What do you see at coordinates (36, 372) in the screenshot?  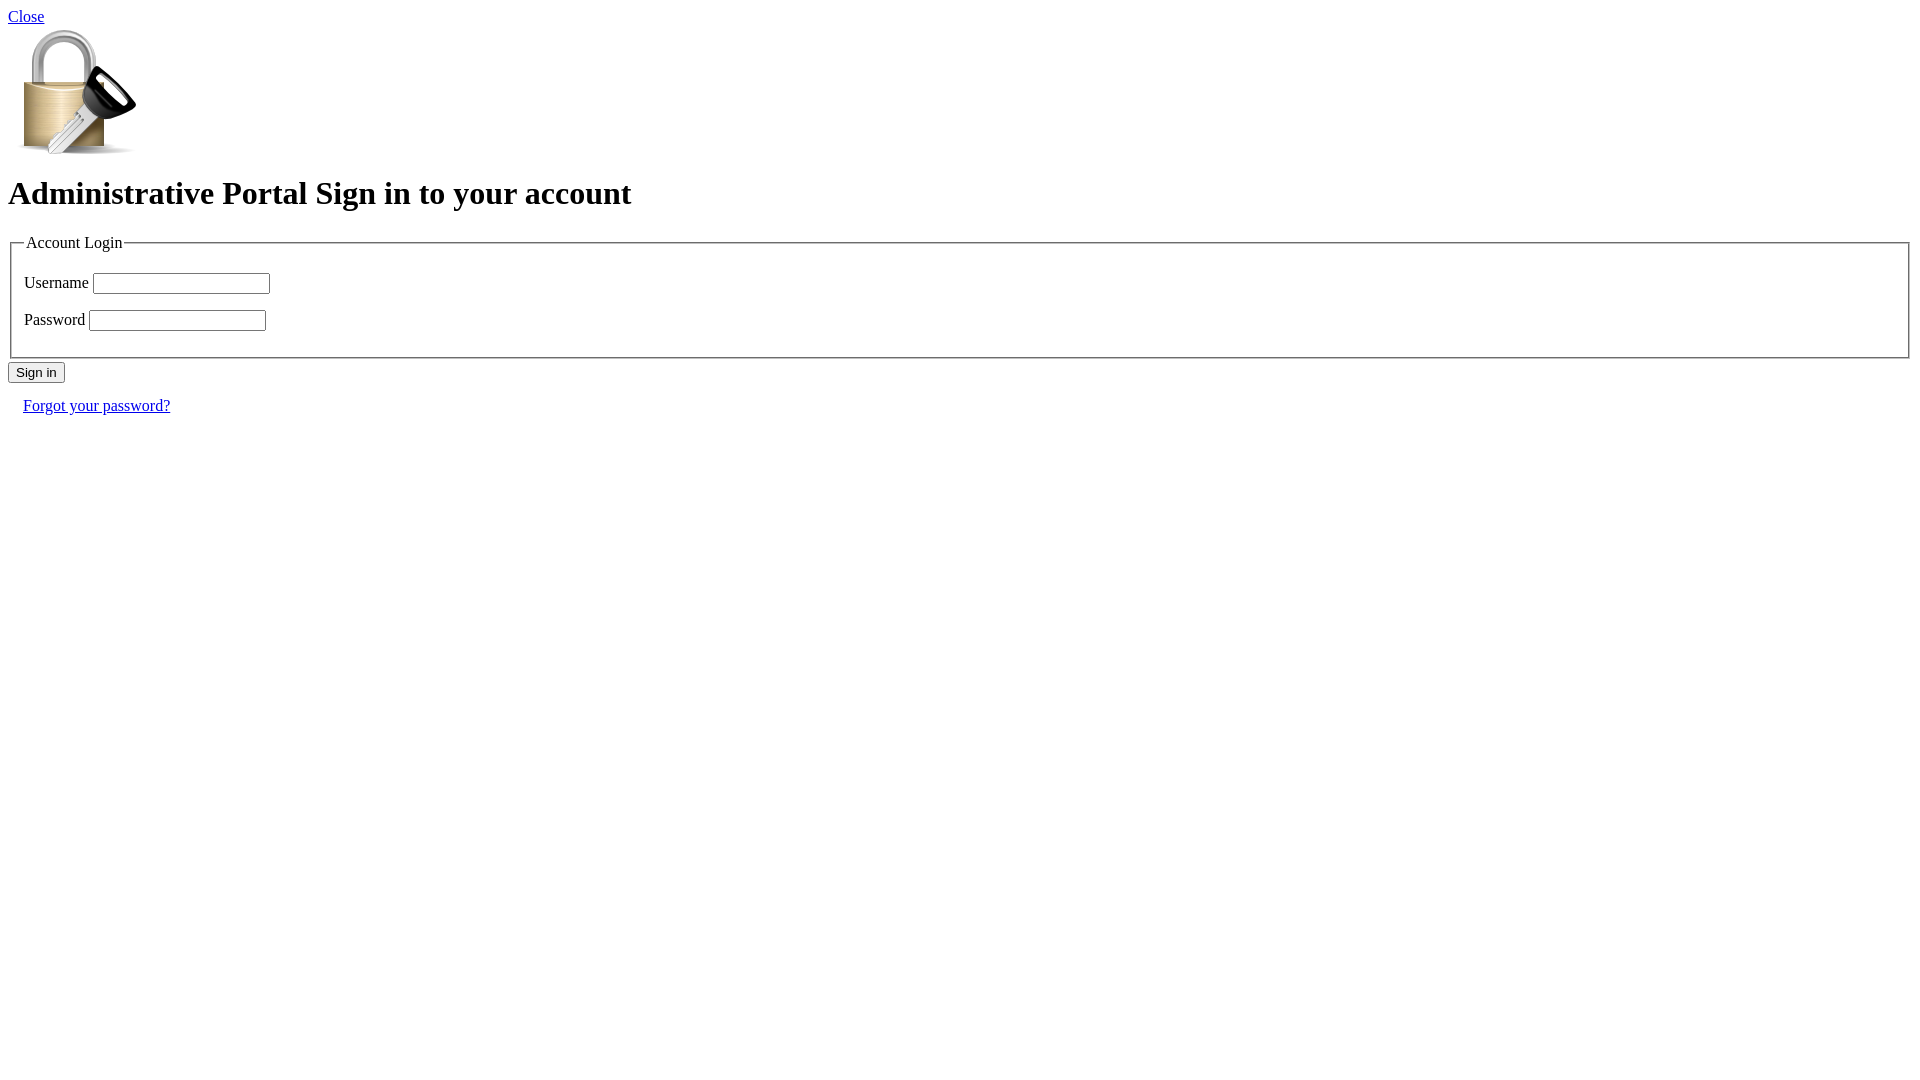 I see `Sign in` at bounding box center [36, 372].